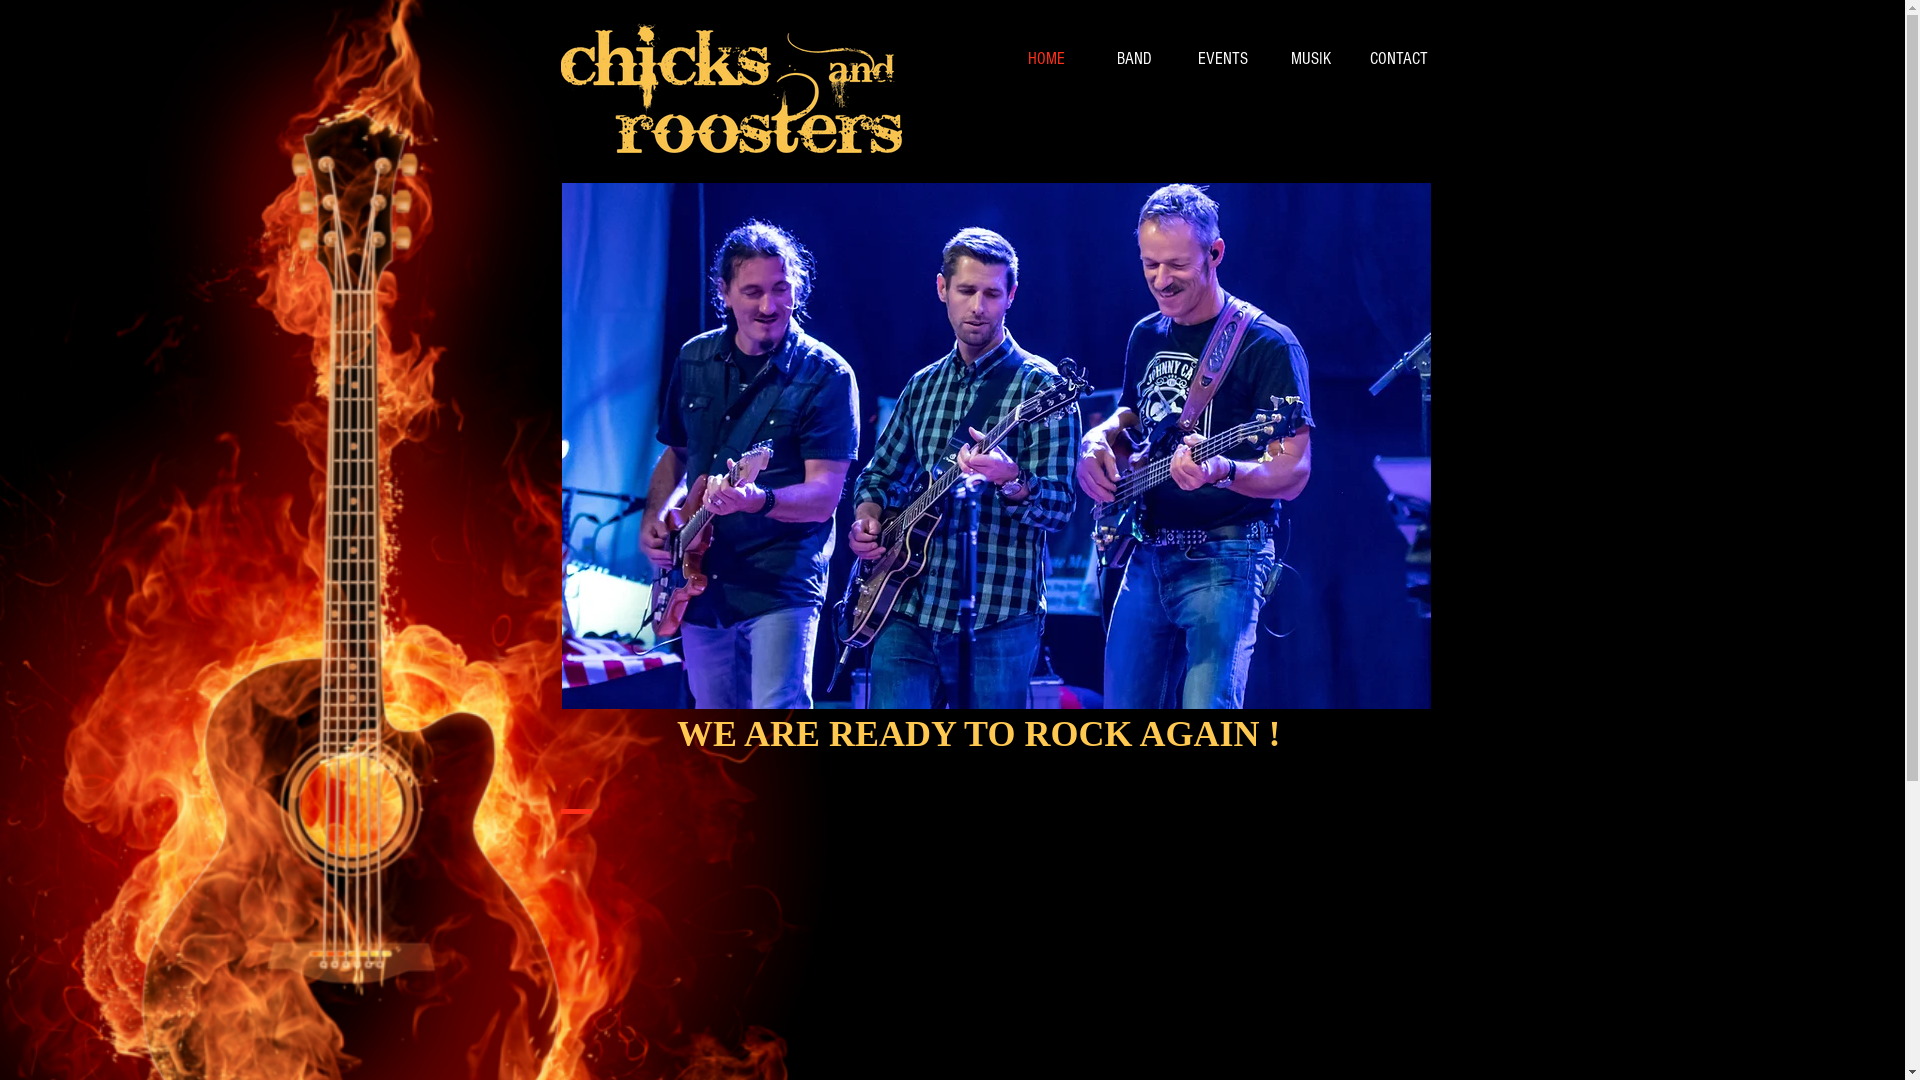  What do you see at coordinates (1398, 58) in the screenshot?
I see `CONTACT` at bounding box center [1398, 58].